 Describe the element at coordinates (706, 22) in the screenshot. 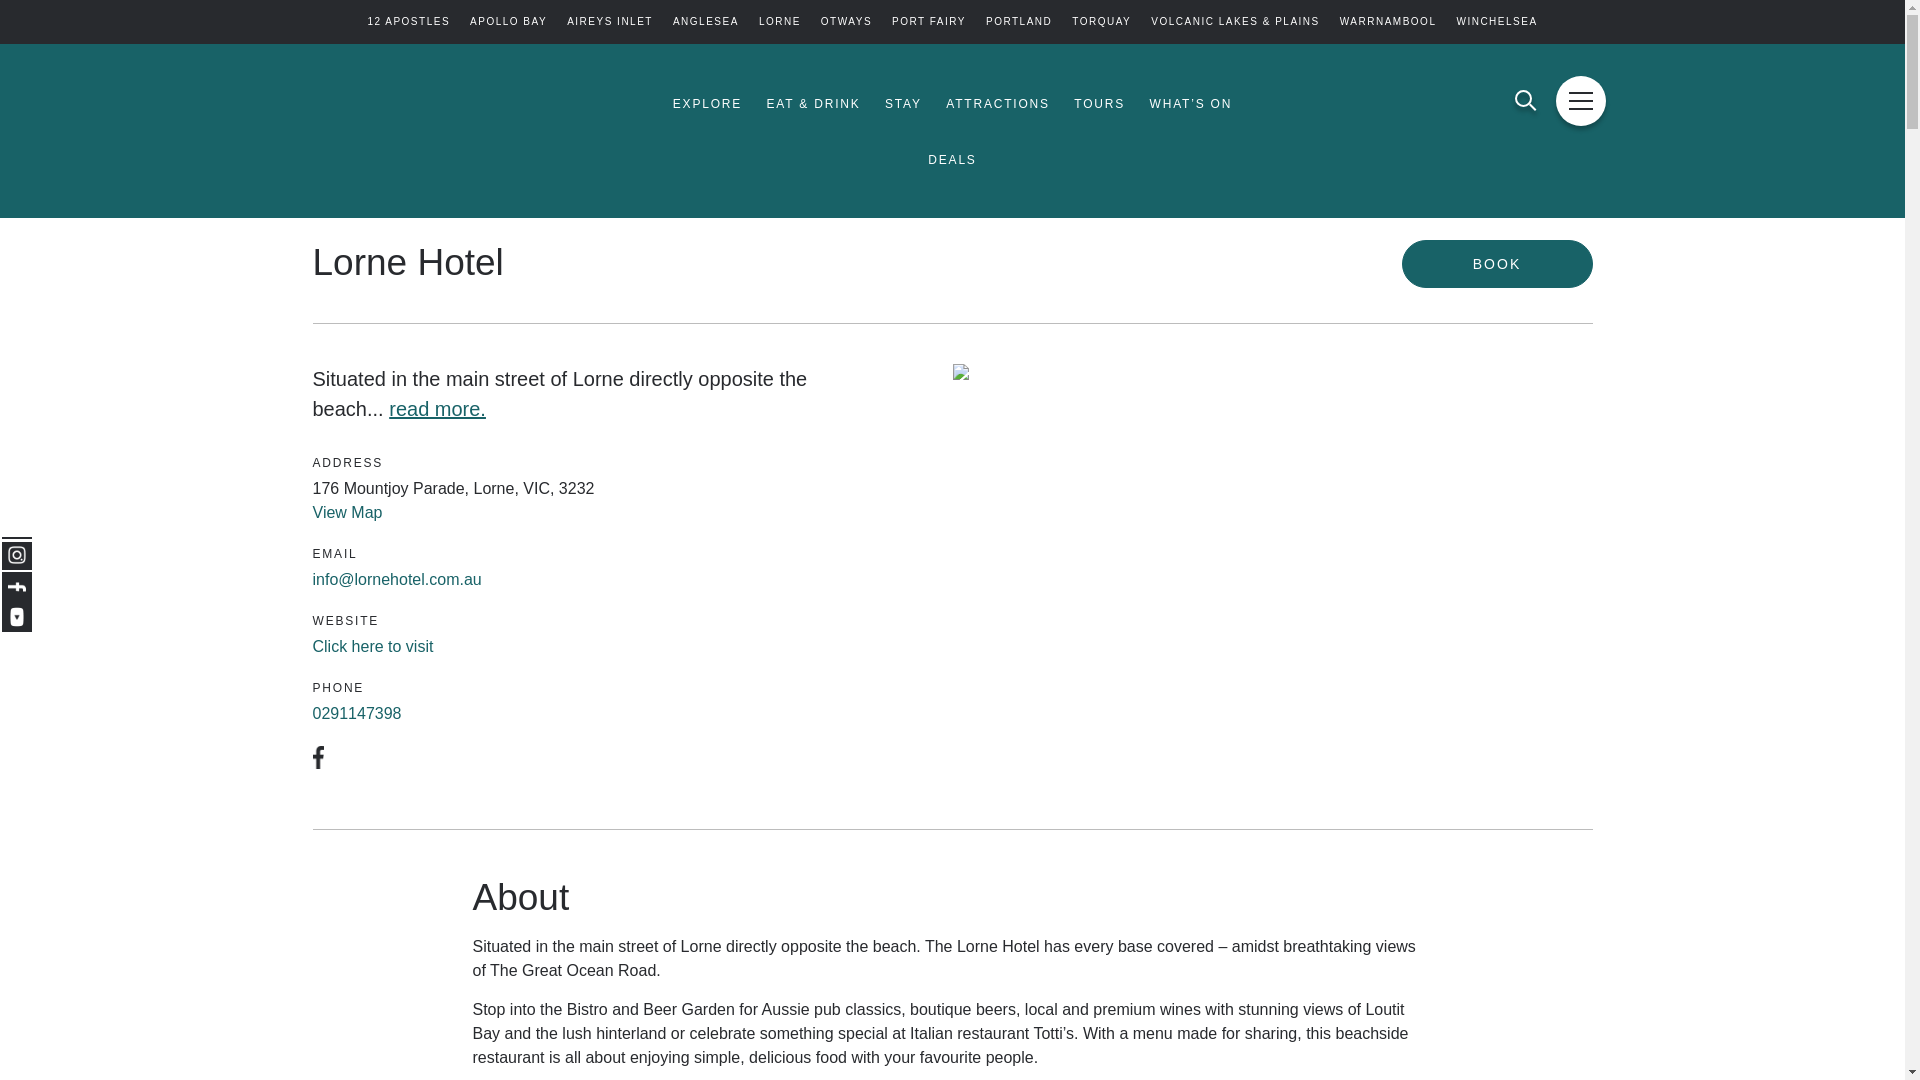

I see `ANGLESEA` at that location.